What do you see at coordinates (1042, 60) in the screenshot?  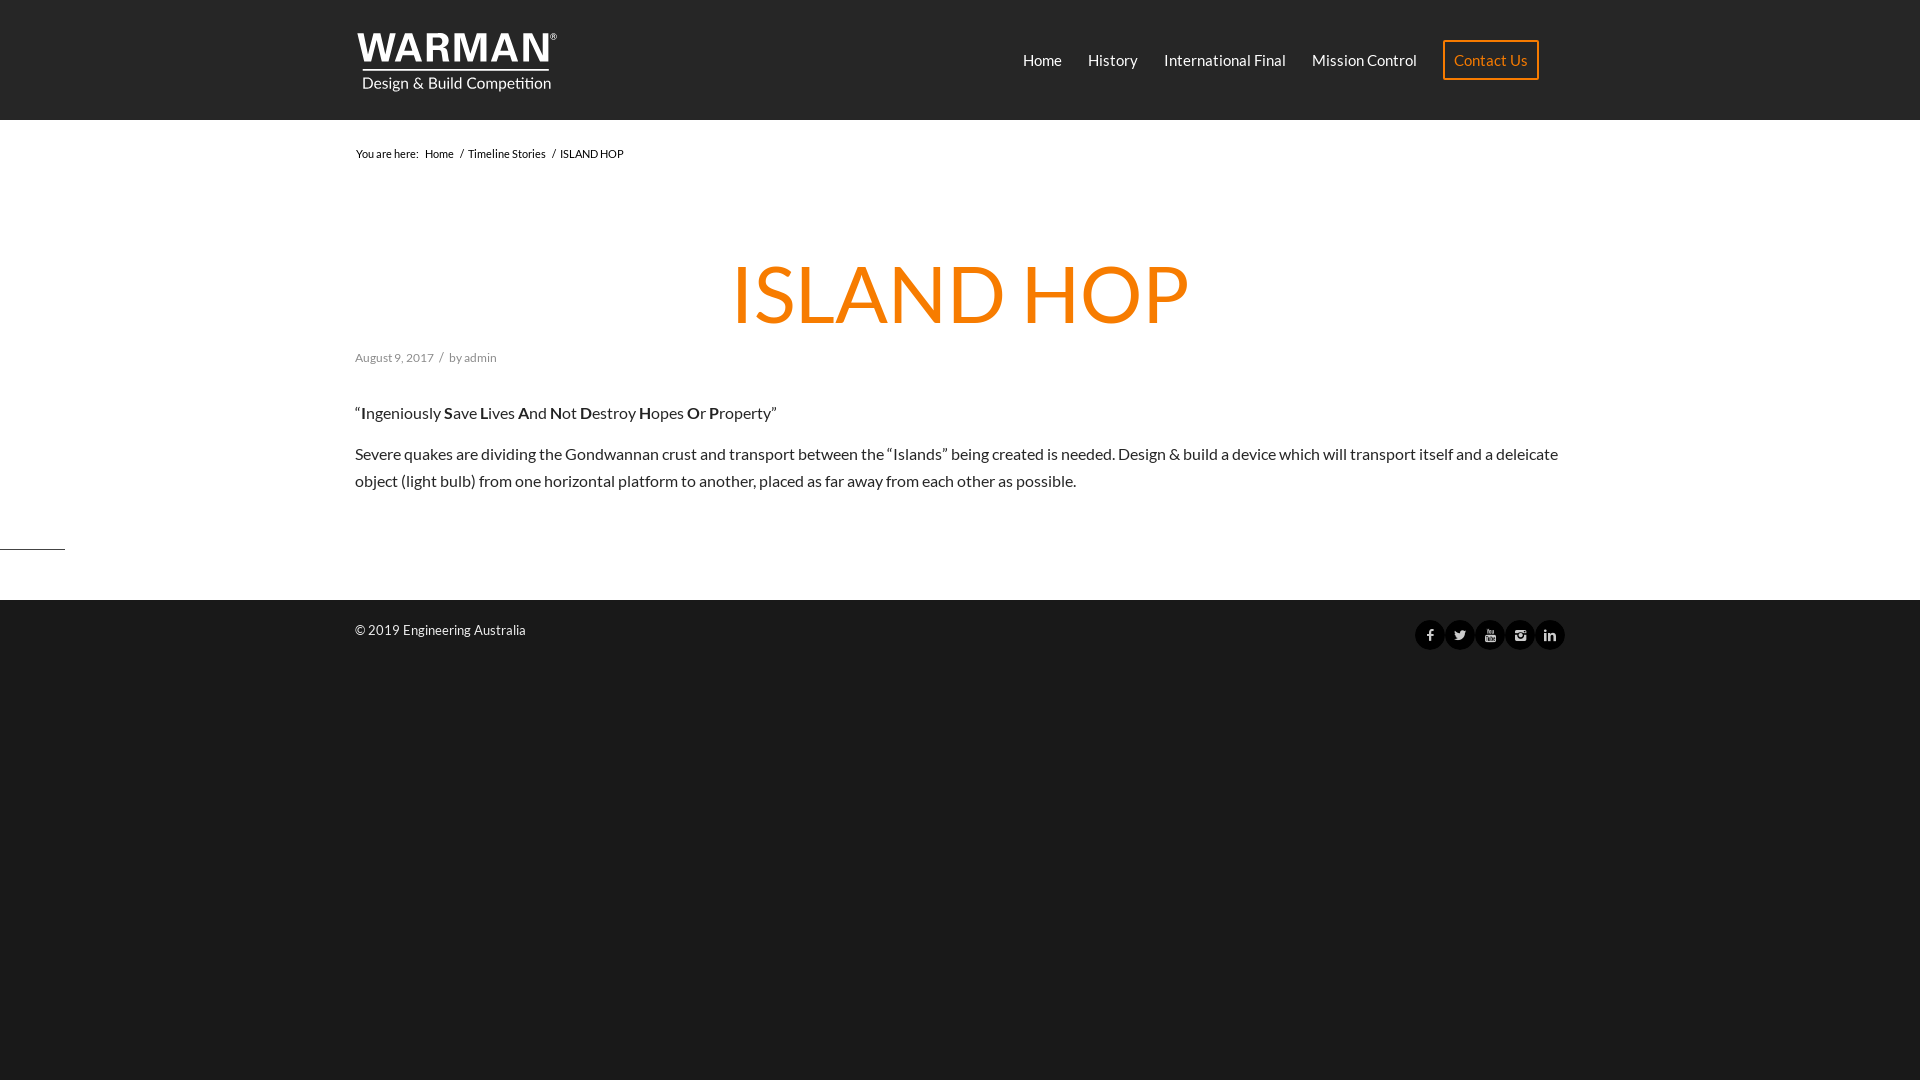 I see `Home` at bounding box center [1042, 60].